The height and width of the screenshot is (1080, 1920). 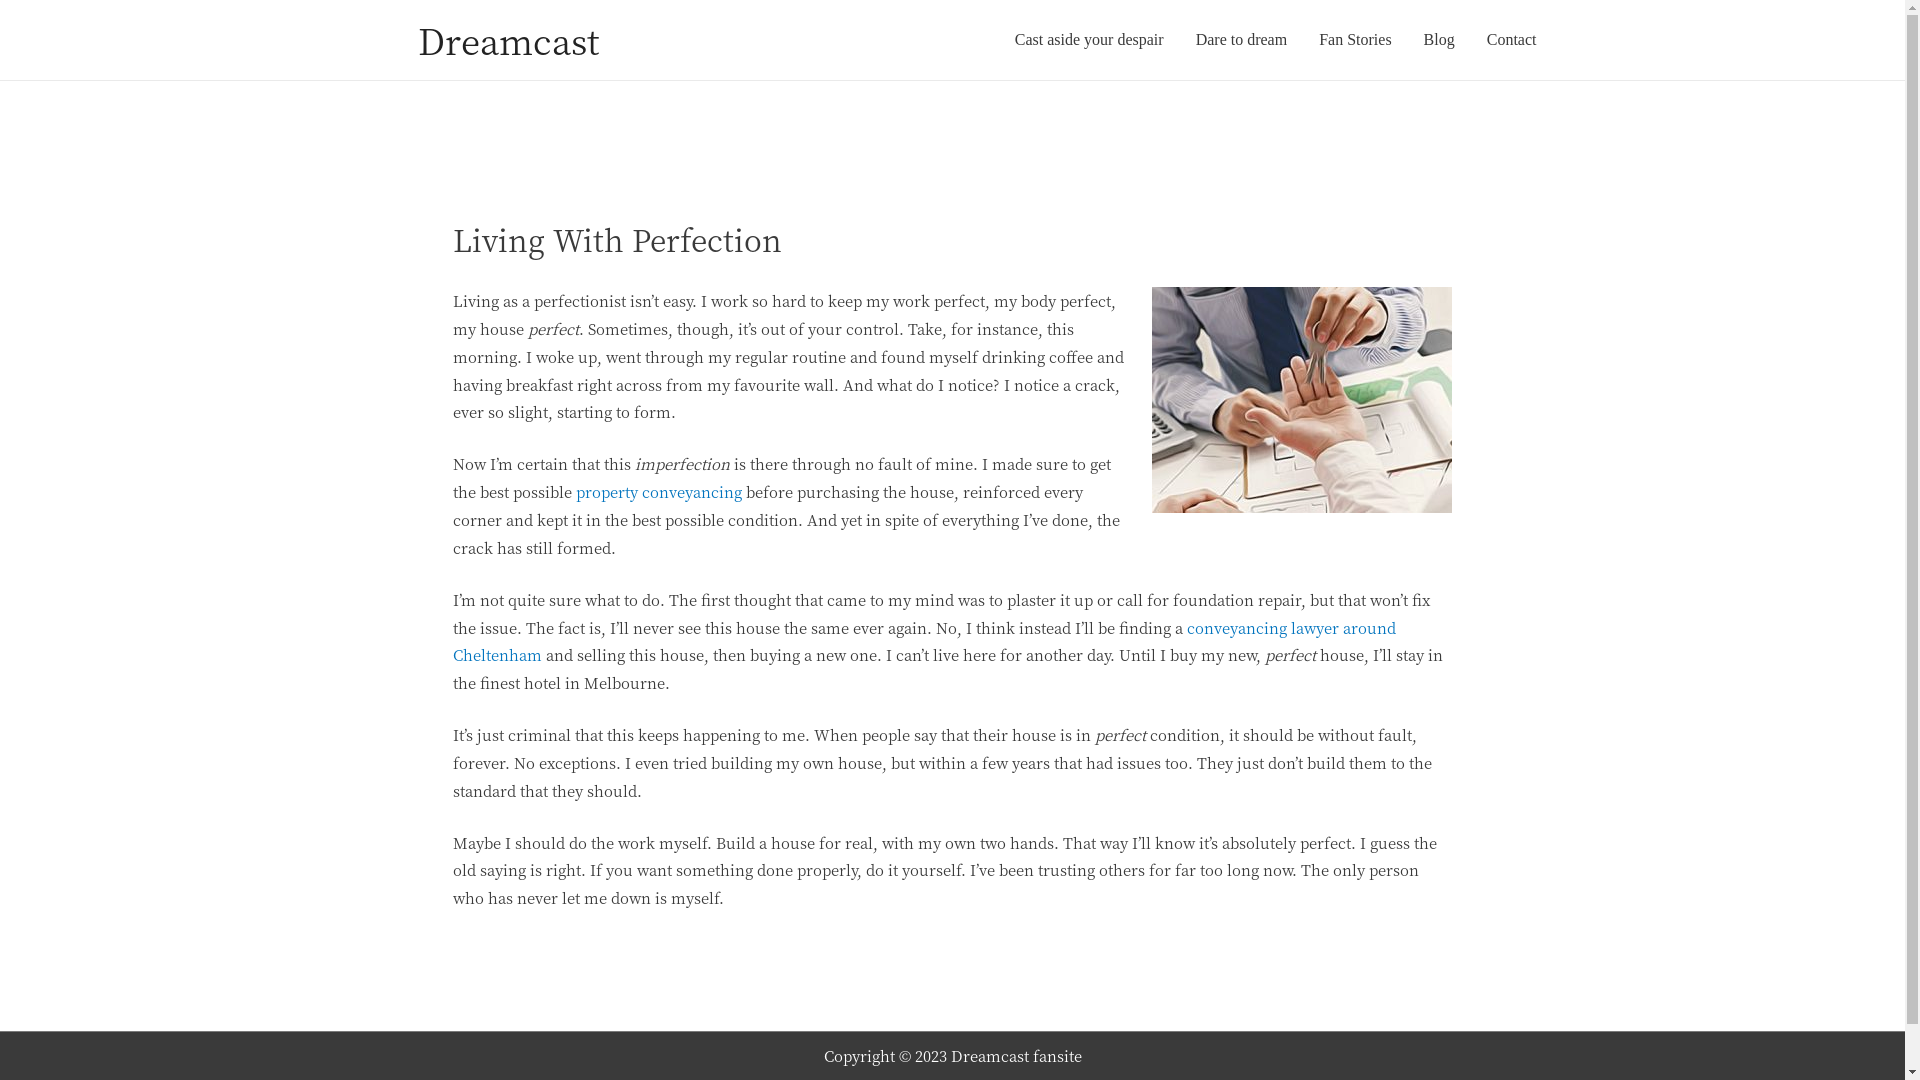 What do you see at coordinates (1440, 40) in the screenshot?
I see `Blog` at bounding box center [1440, 40].